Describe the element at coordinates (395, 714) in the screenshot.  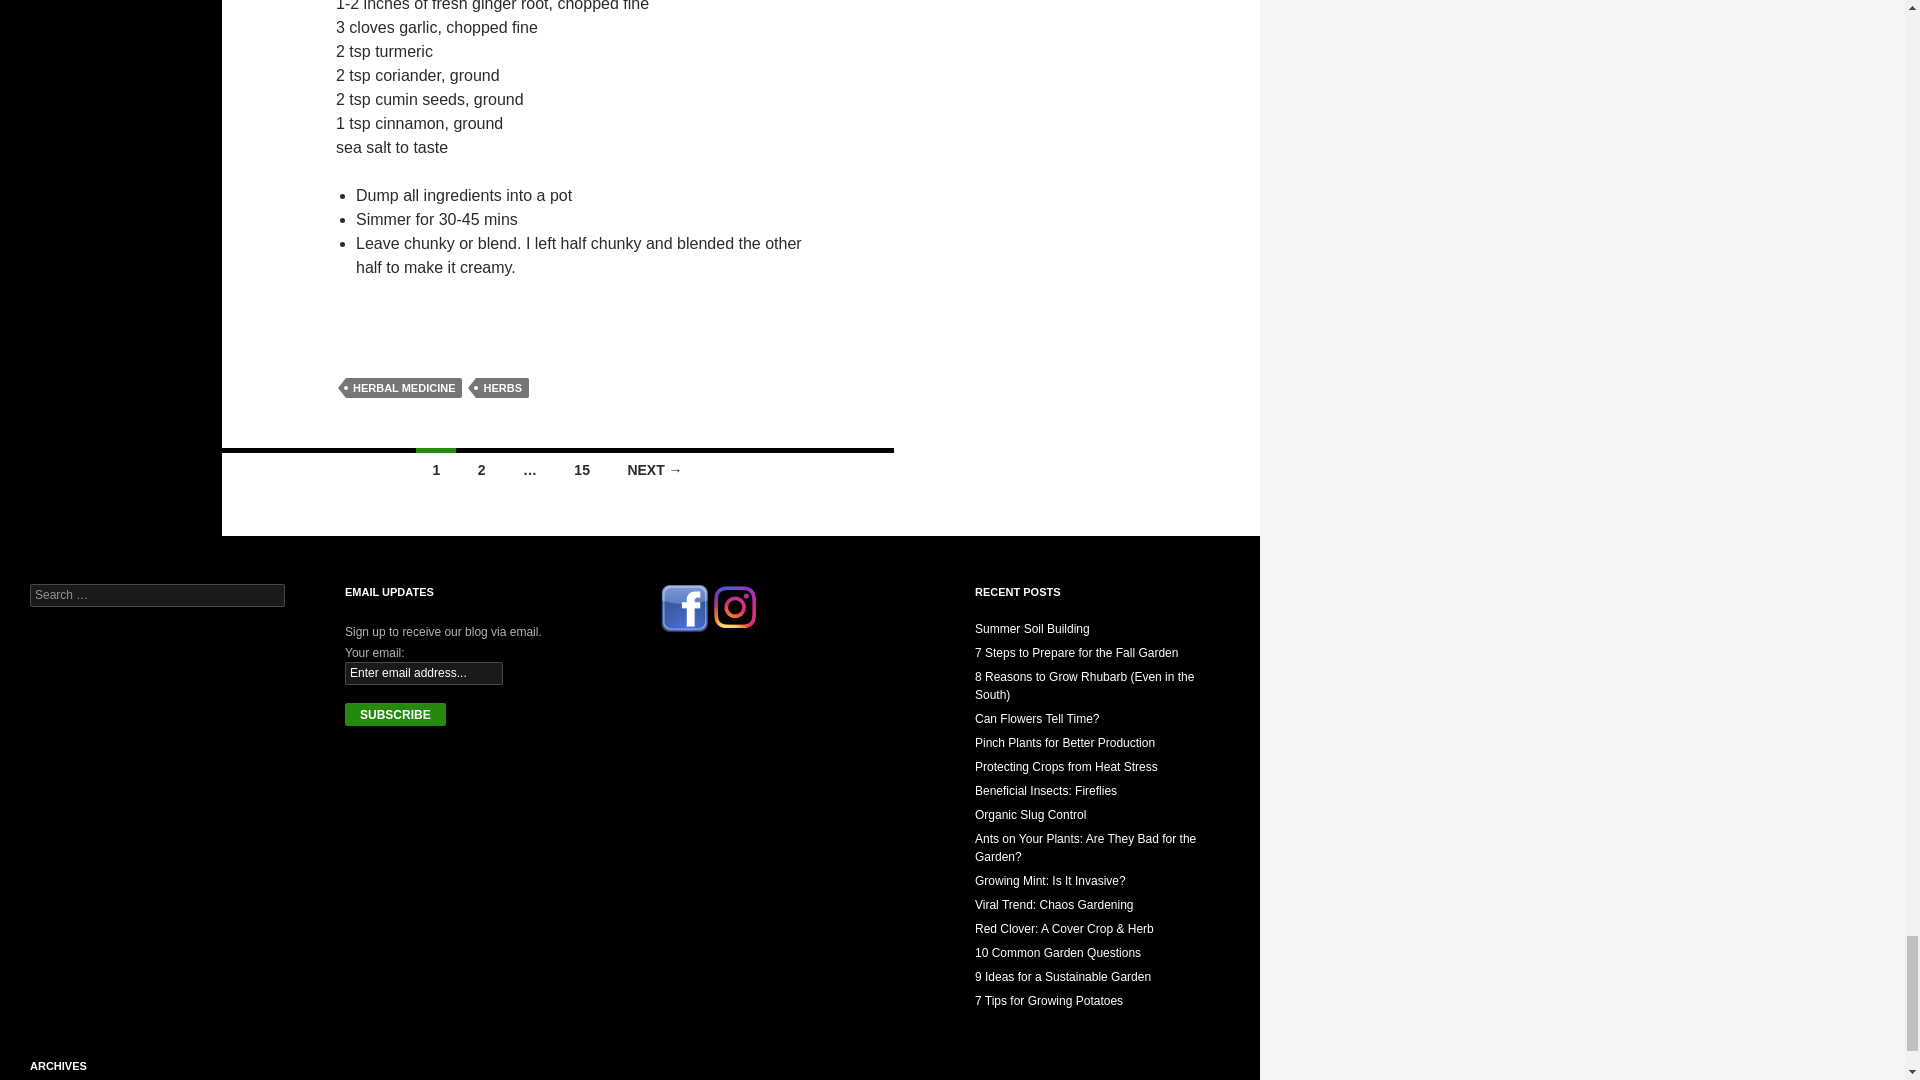
I see `Subscribe` at that location.